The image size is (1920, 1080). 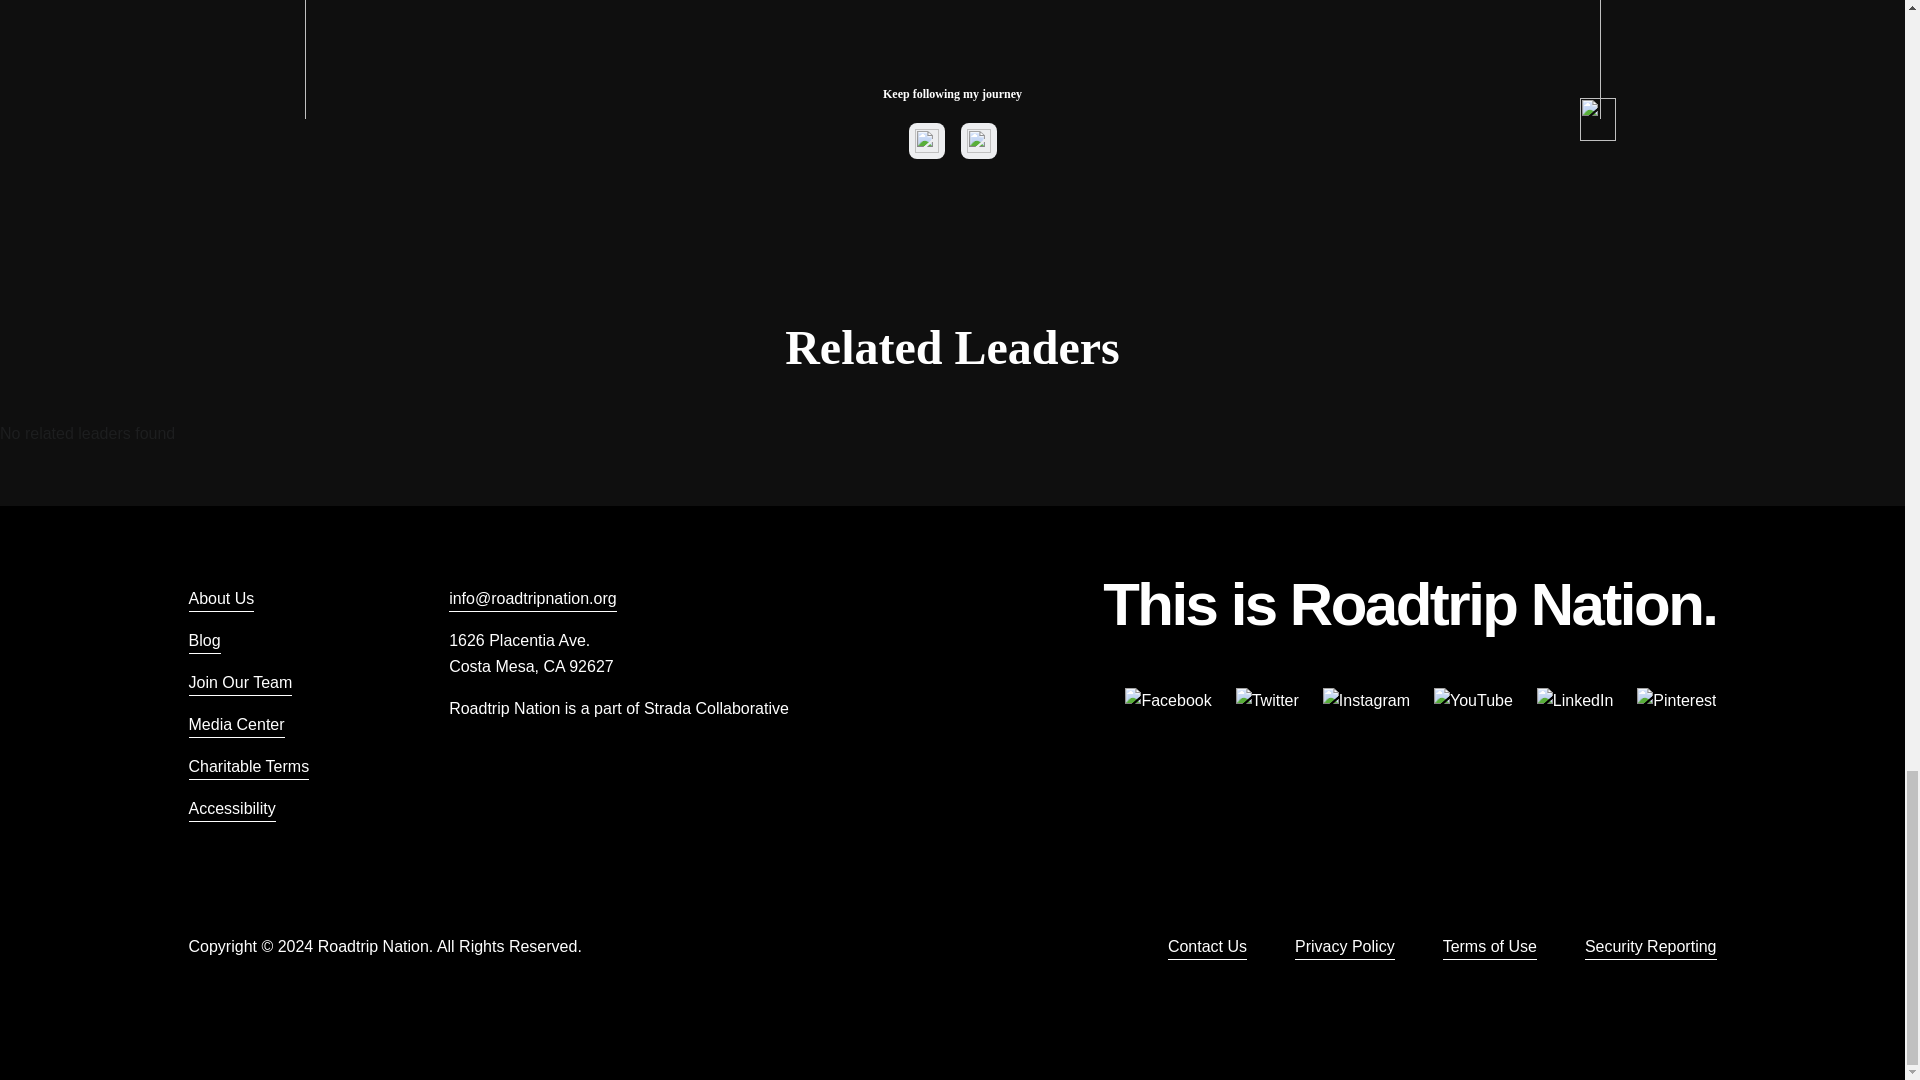 I want to click on Accessibility, so click(x=231, y=808).